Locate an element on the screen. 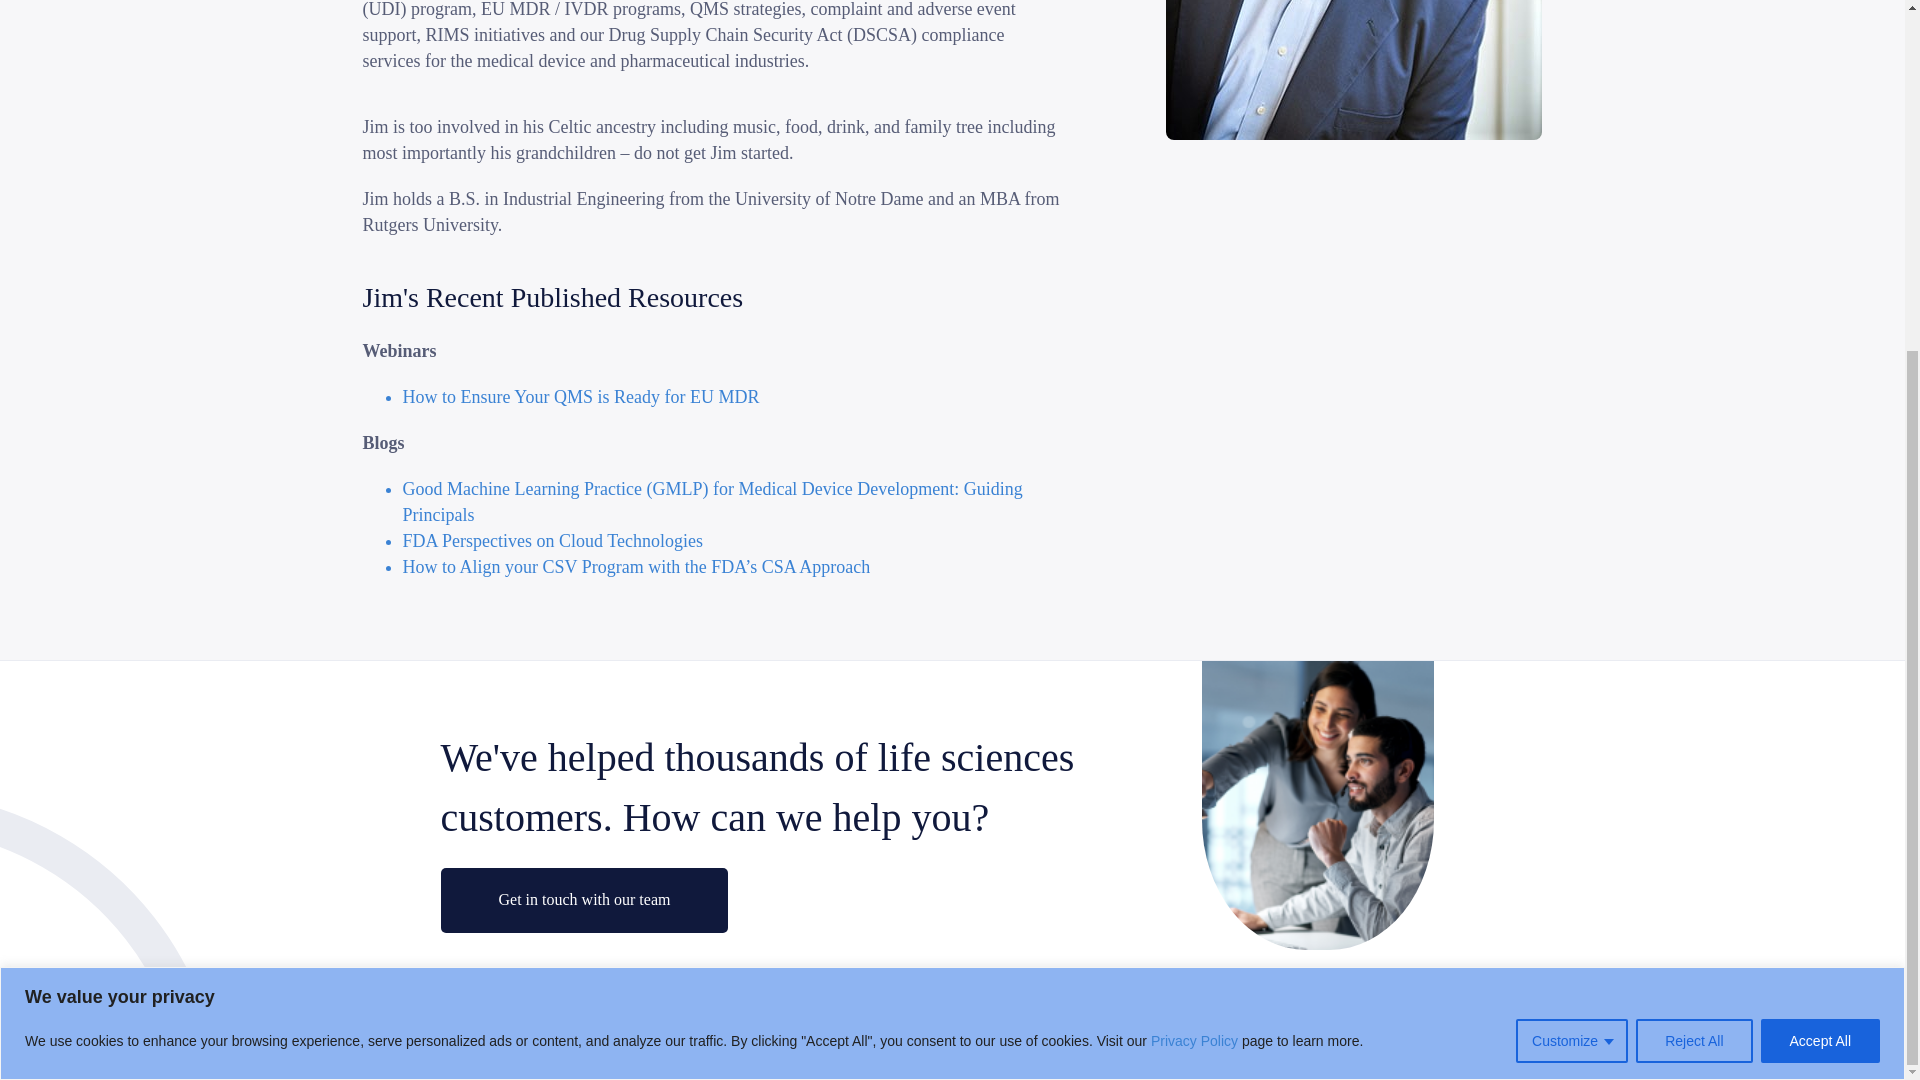  Reject All is located at coordinates (1693, 532).